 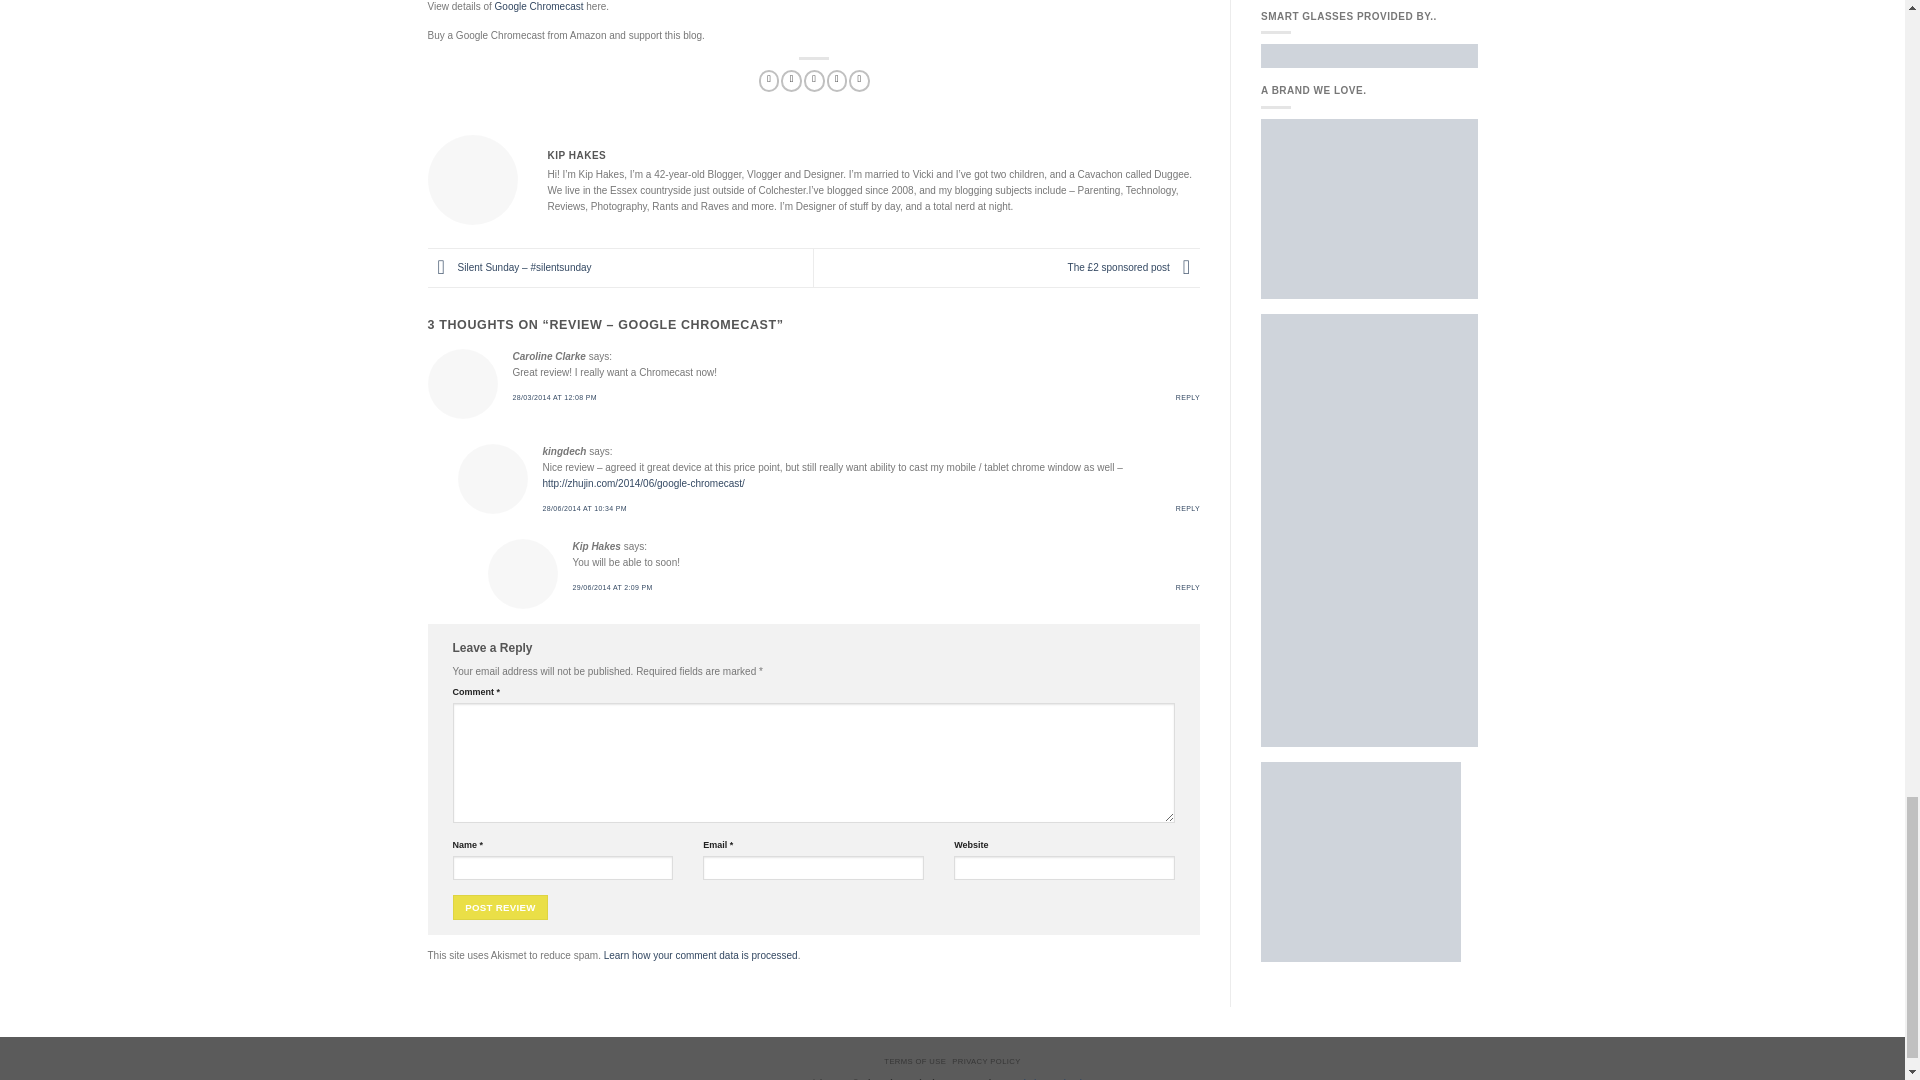 I want to click on Share on Twitter, so click(x=792, y=80).